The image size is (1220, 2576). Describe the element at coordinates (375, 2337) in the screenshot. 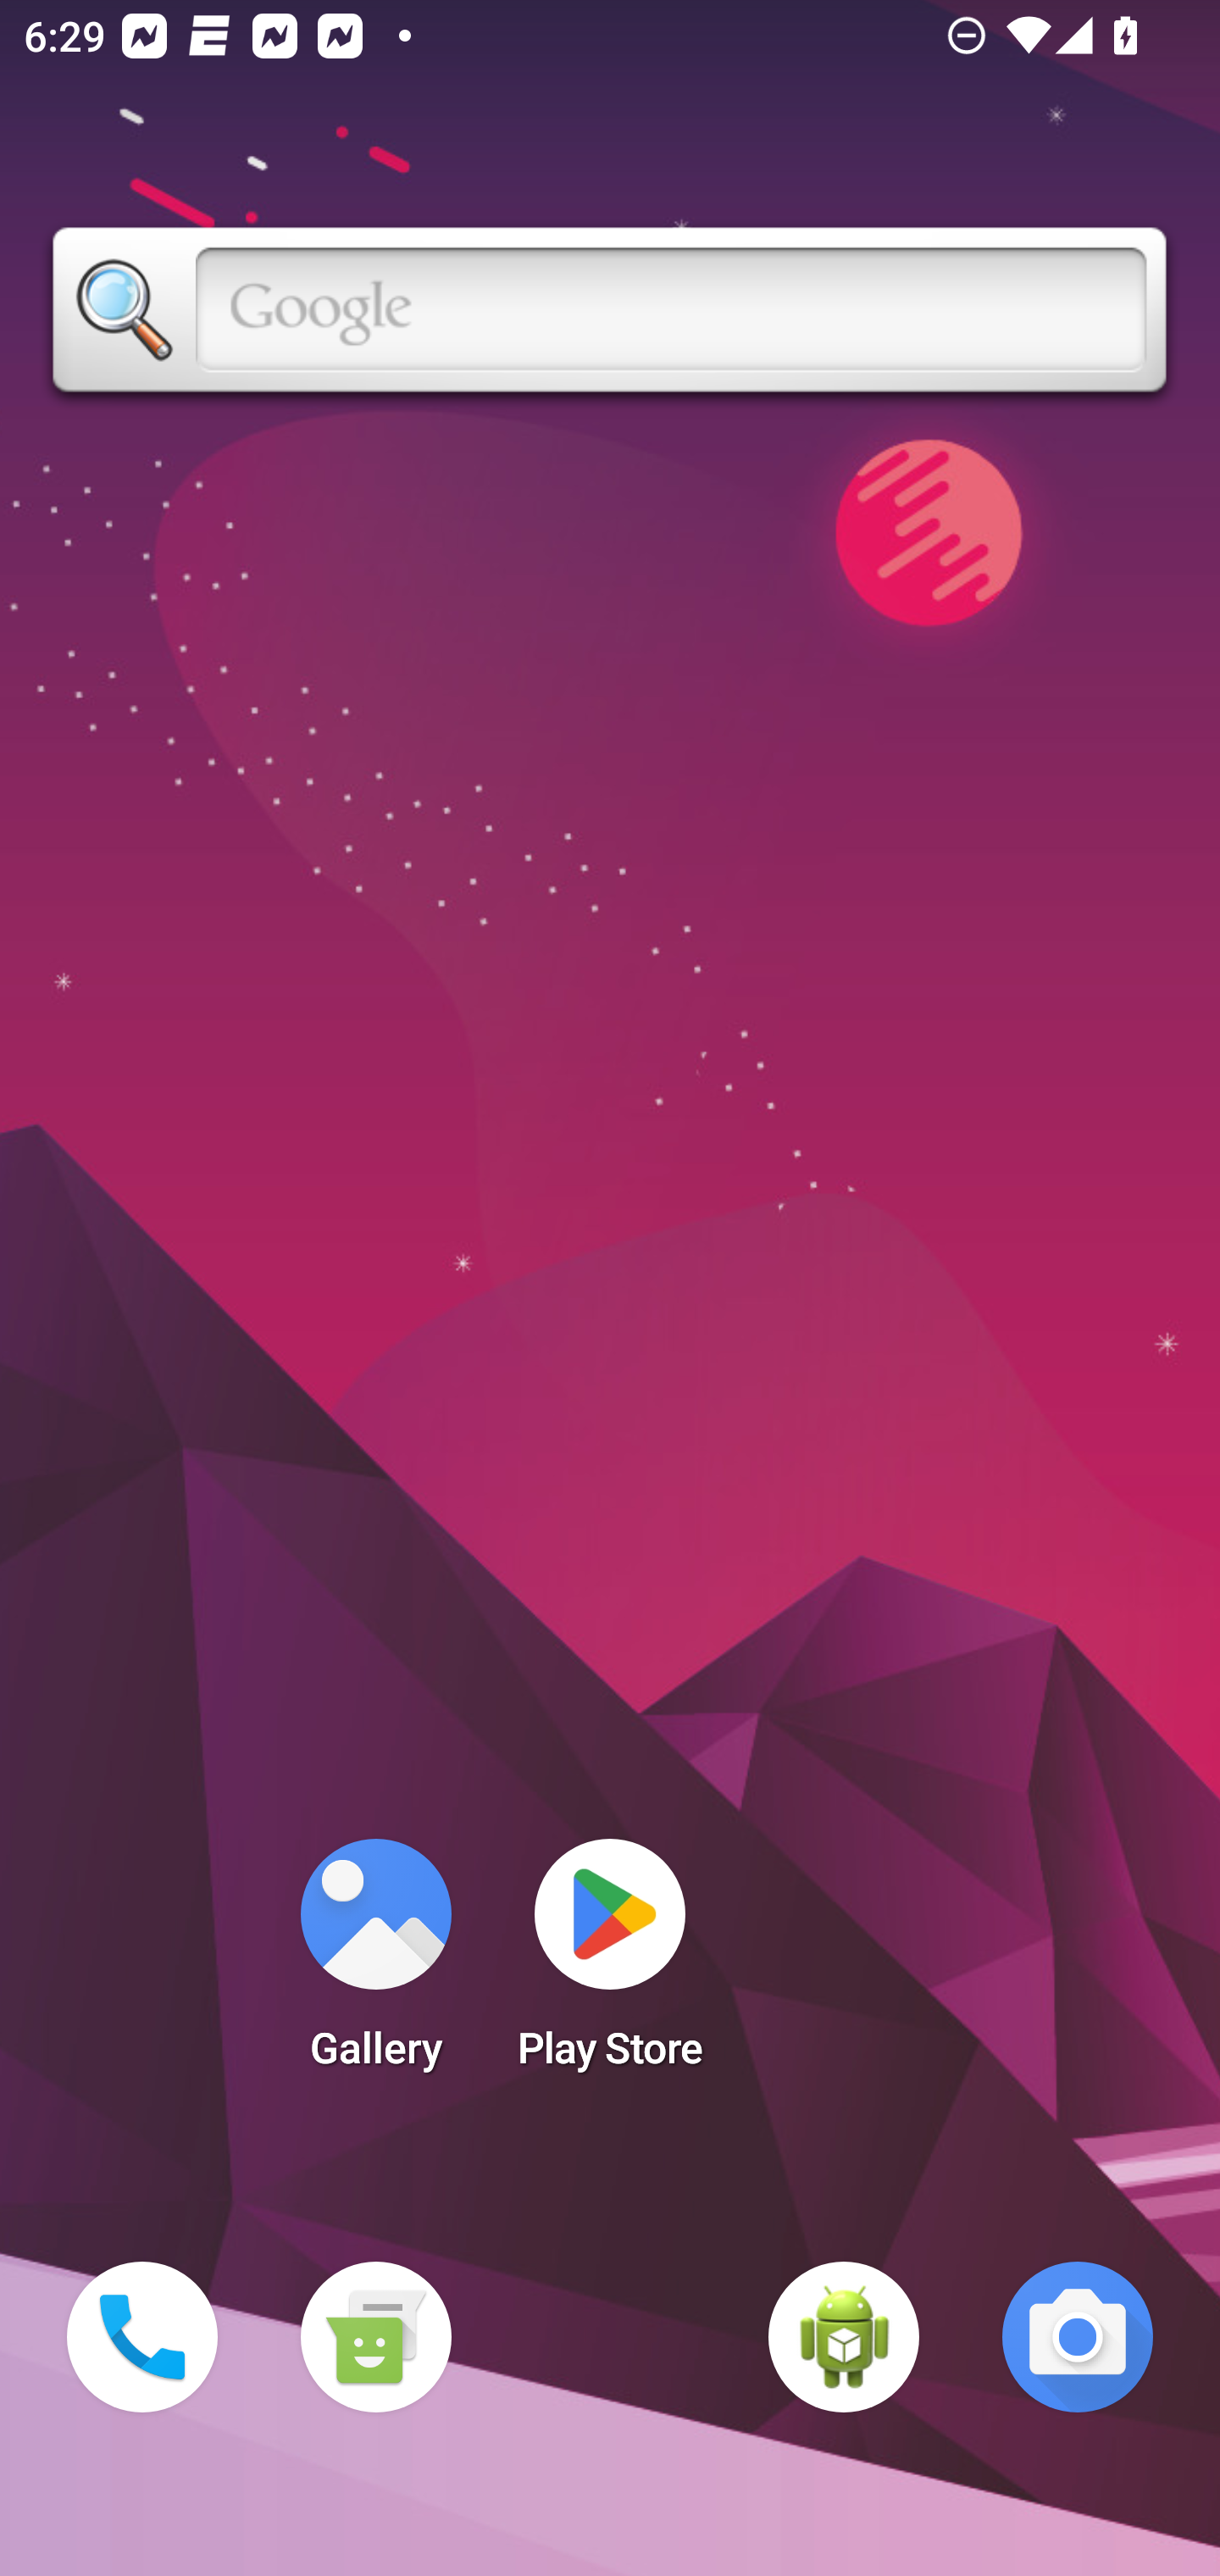

I see `Messaging` at that location.